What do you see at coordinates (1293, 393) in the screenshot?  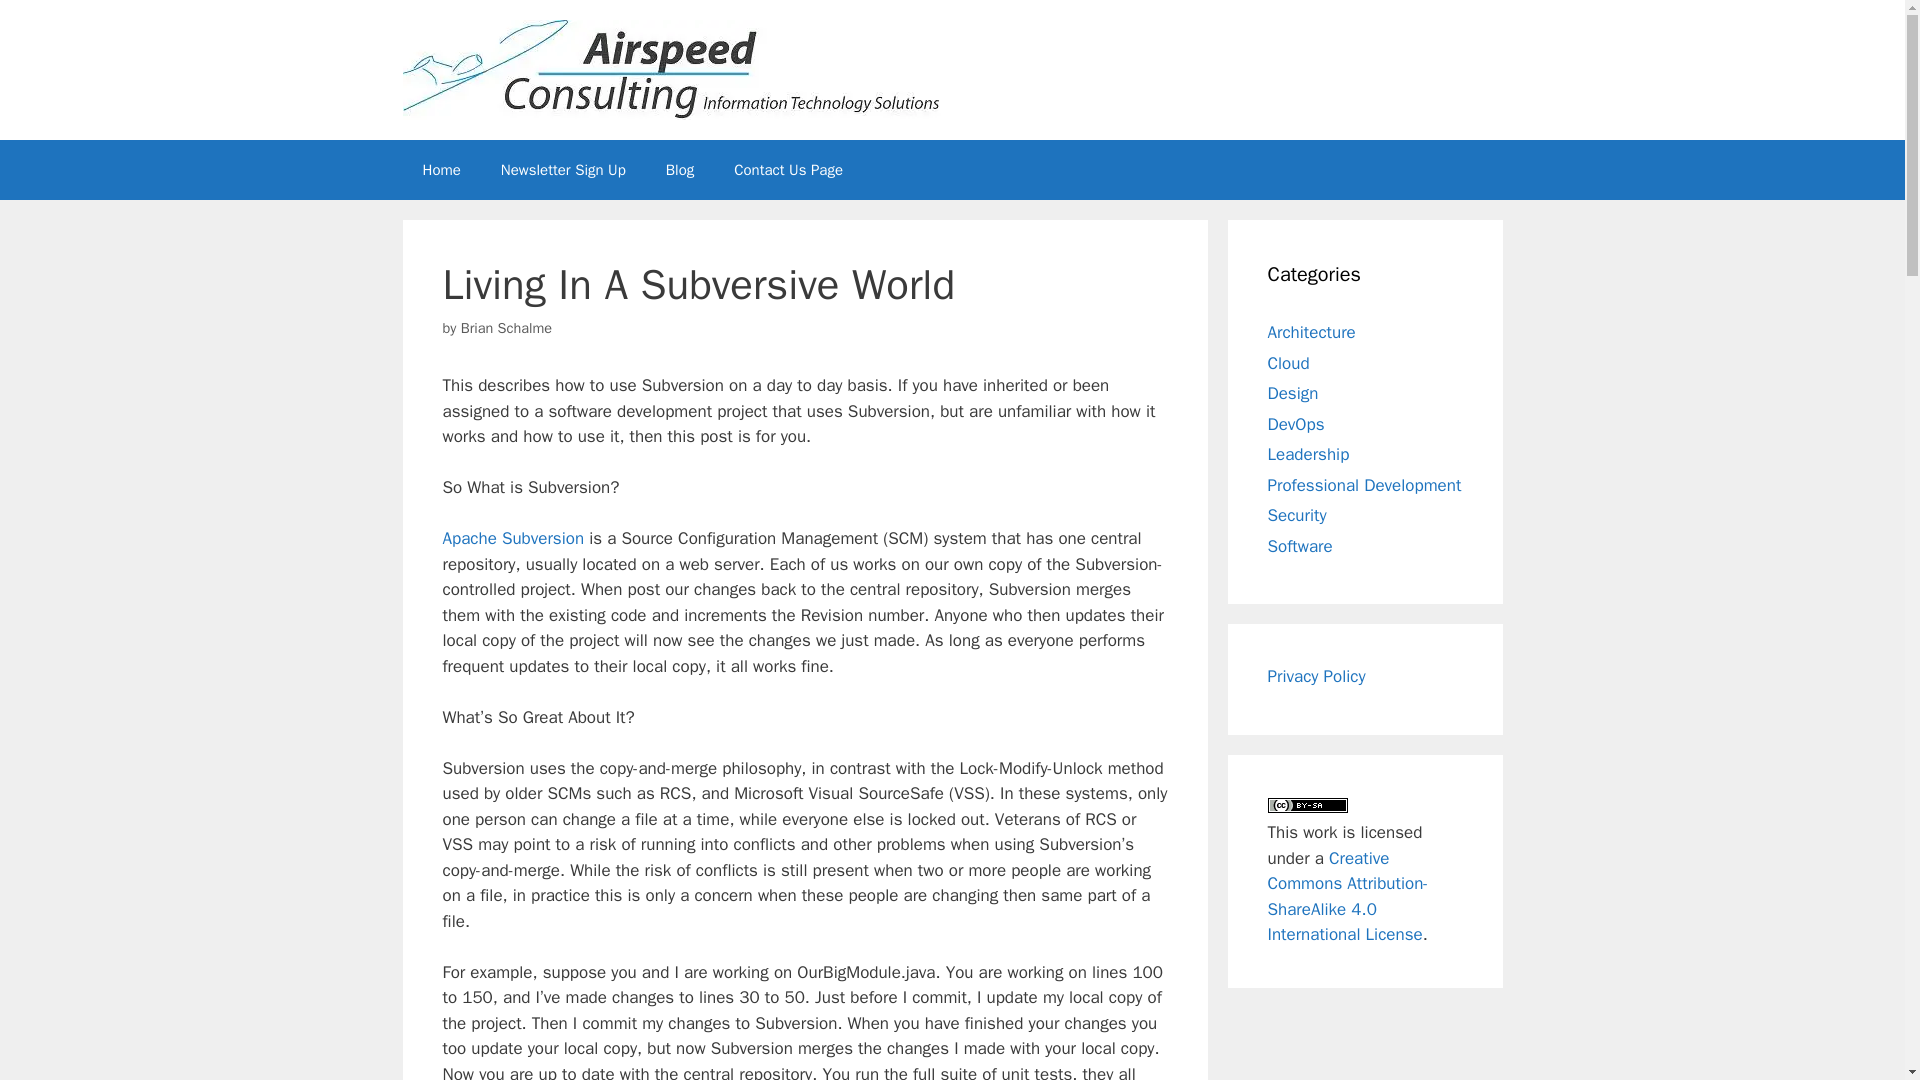 I see `Design` at bounding box center [1293, 393].